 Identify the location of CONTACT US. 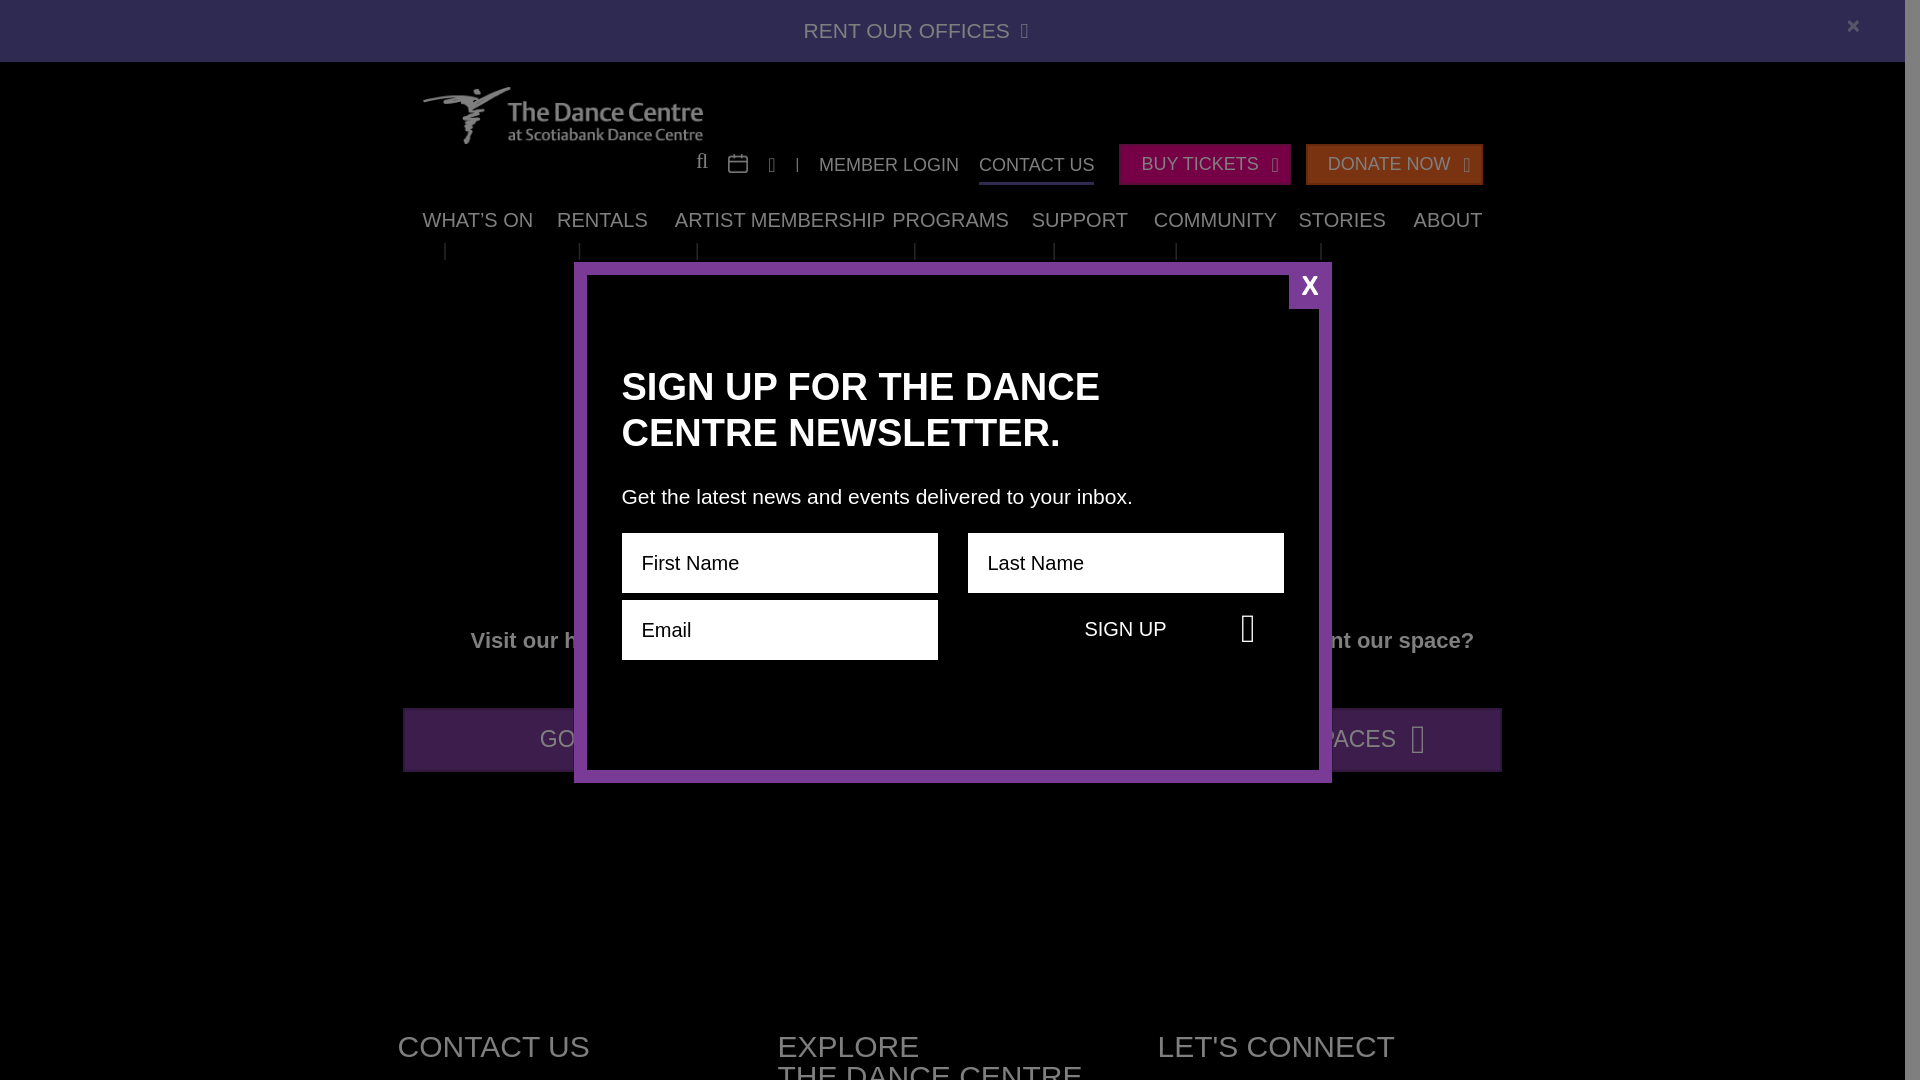
(1036, 164).